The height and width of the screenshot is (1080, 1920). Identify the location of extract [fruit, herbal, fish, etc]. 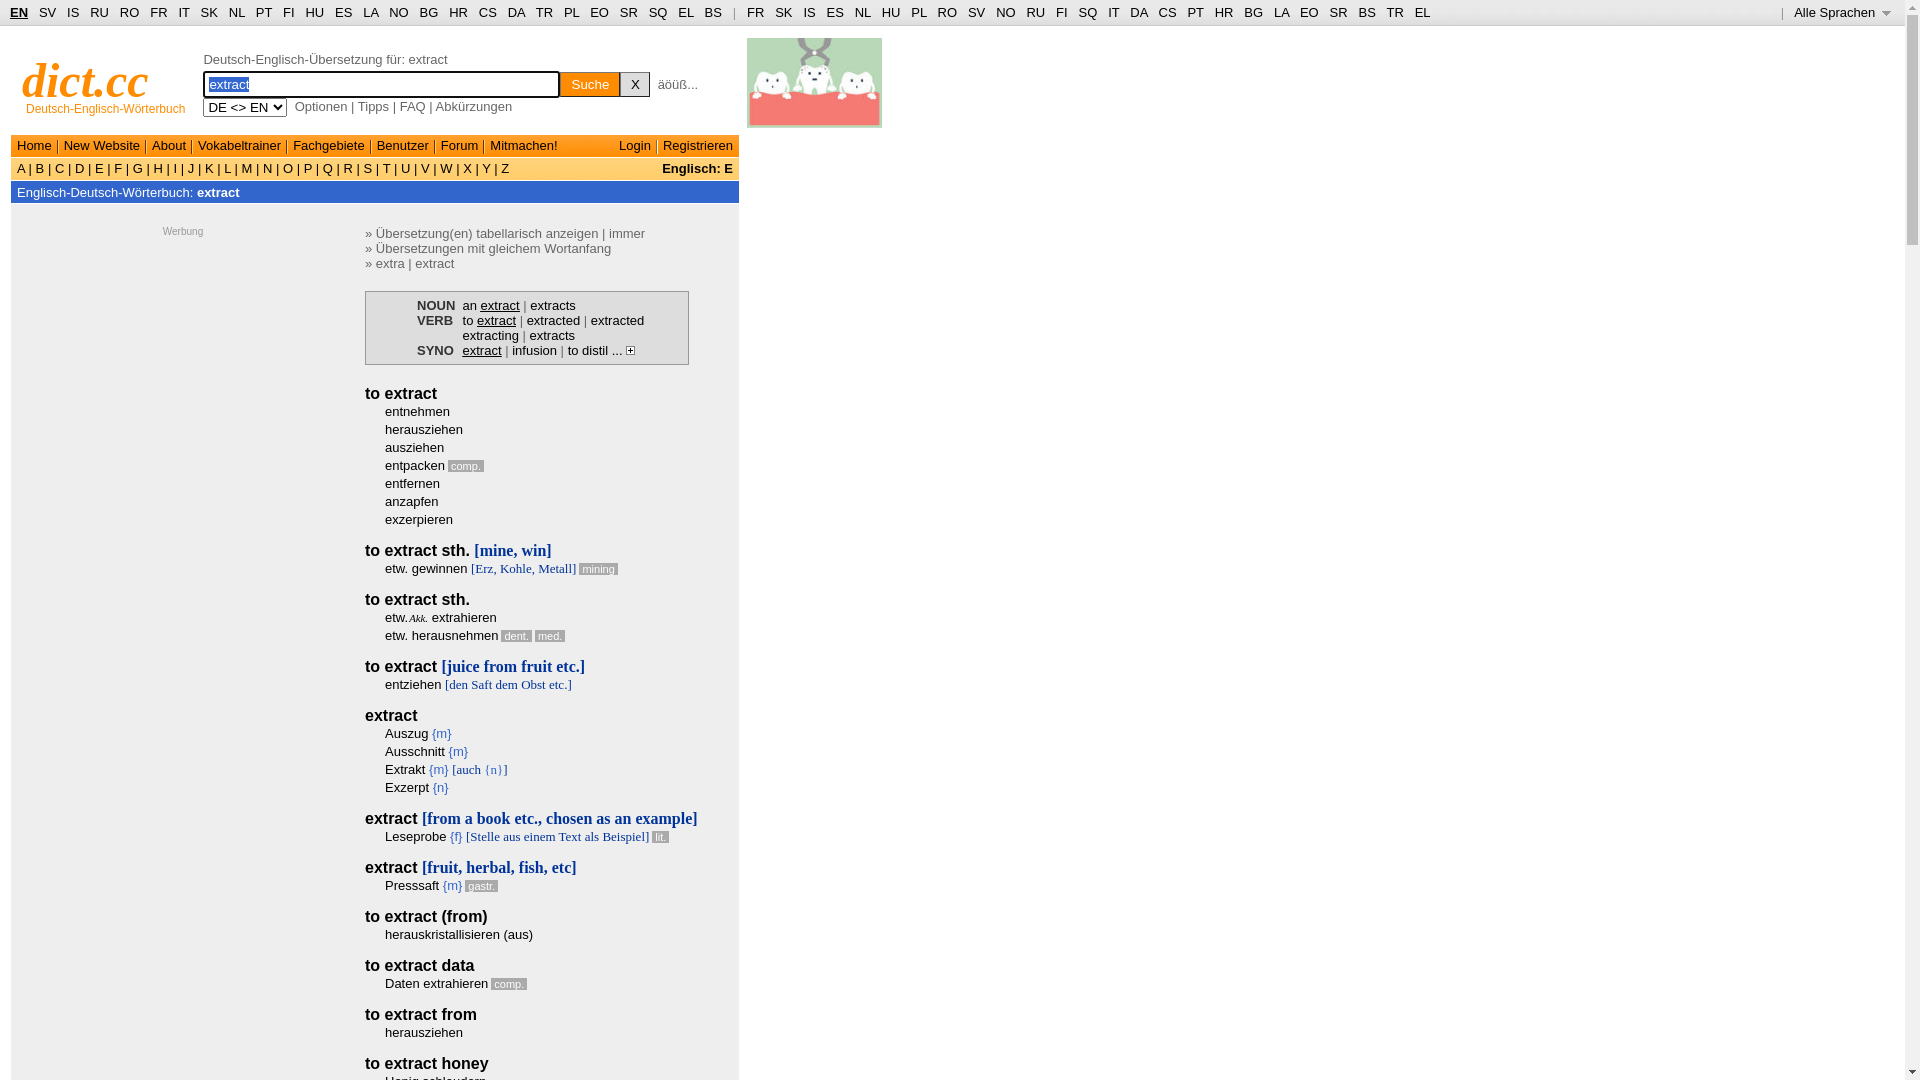
(471, 868).